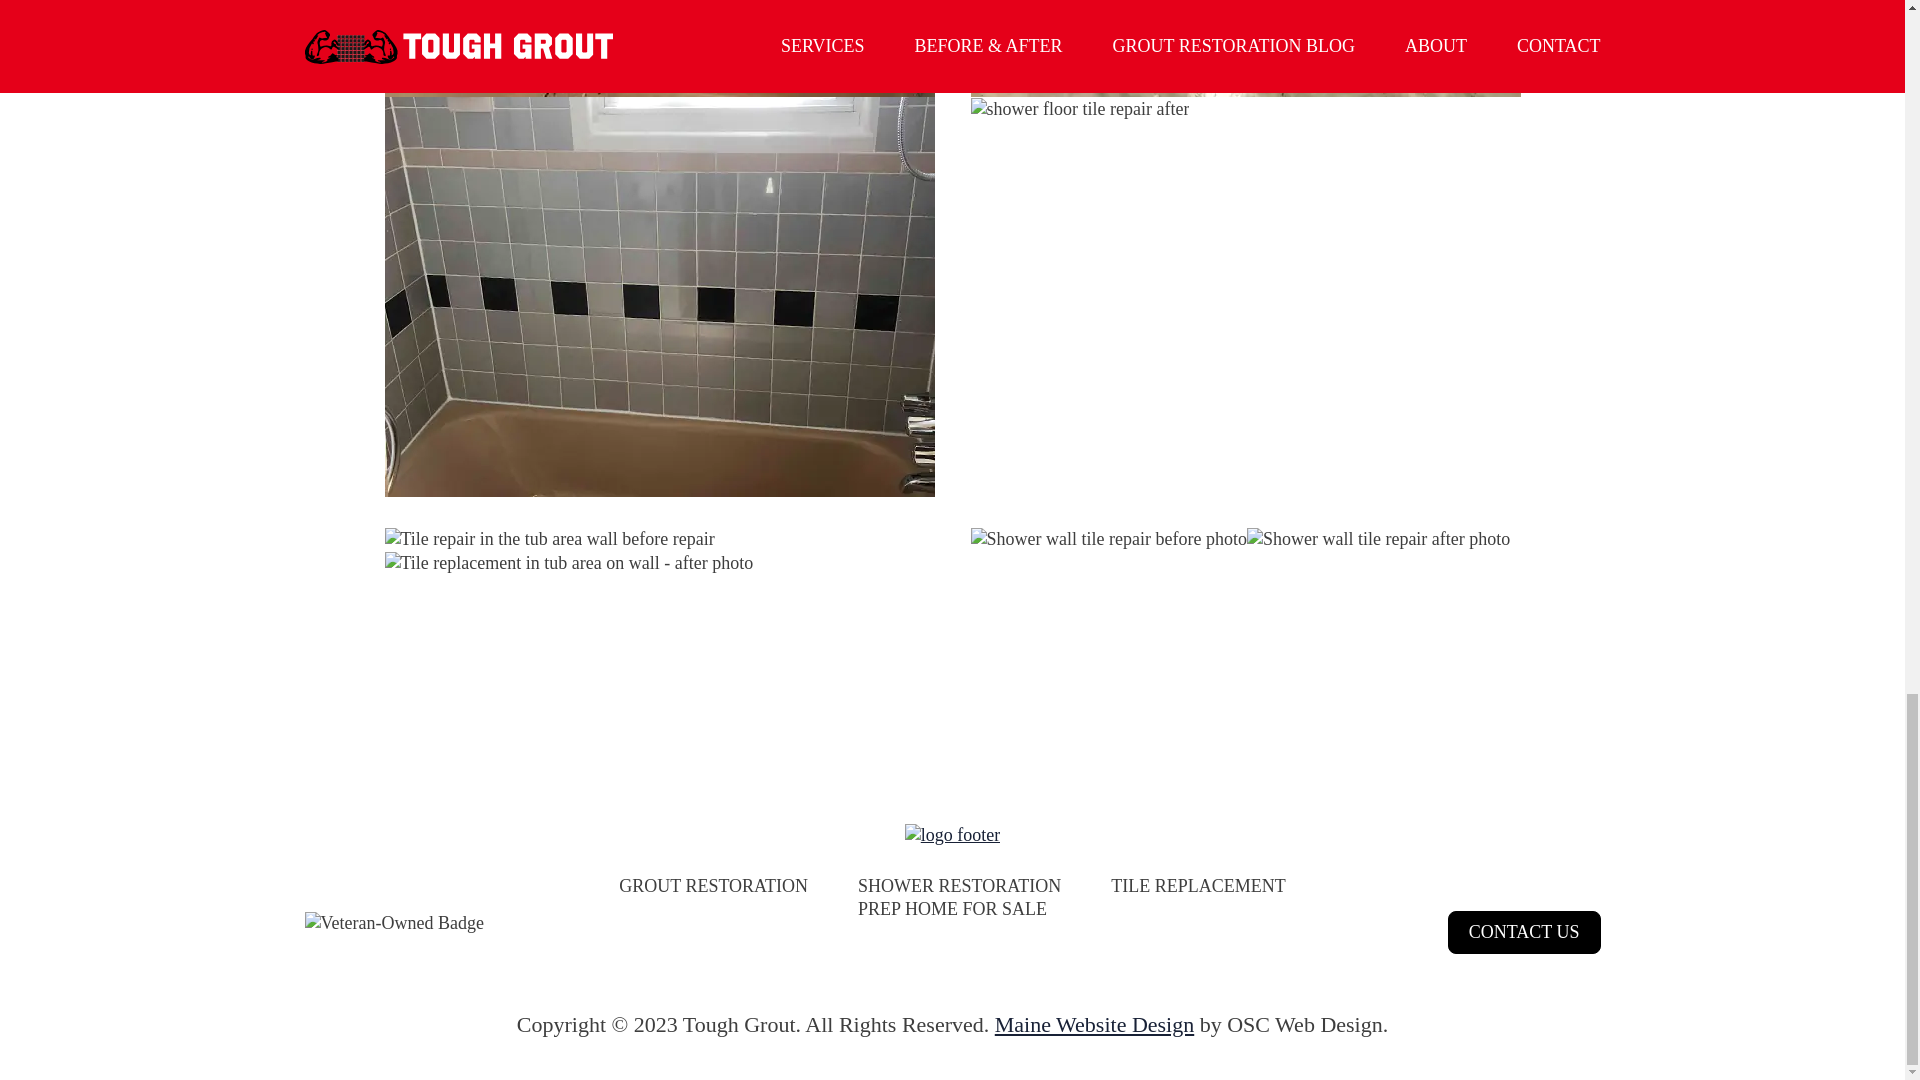 The width and height of the screenshot is (1920, 1080). Describe the element at coordinates (1078, 109) in the screenshot. I see `shower-floor-tile-replacement-after - Tough Grout` at that location.